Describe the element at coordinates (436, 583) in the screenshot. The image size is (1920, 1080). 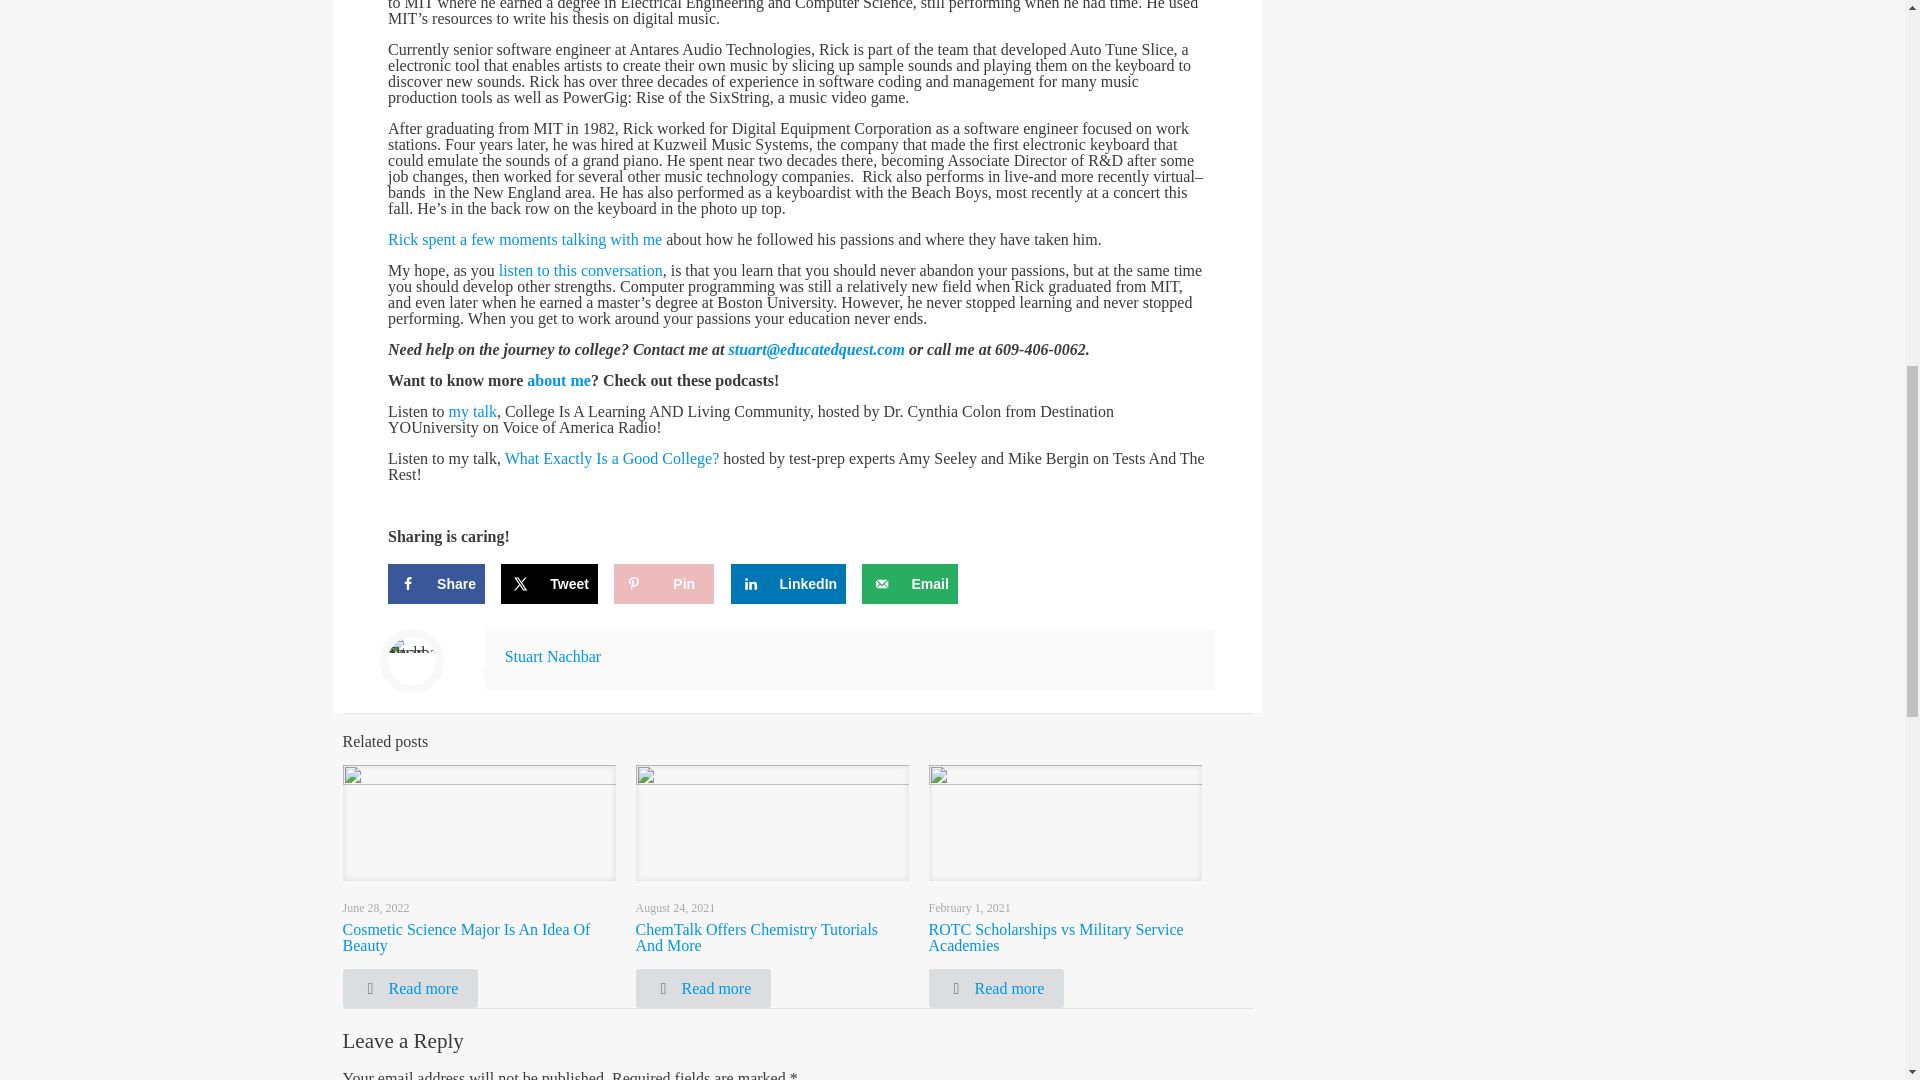
I see `Share on Facebook` at that location.